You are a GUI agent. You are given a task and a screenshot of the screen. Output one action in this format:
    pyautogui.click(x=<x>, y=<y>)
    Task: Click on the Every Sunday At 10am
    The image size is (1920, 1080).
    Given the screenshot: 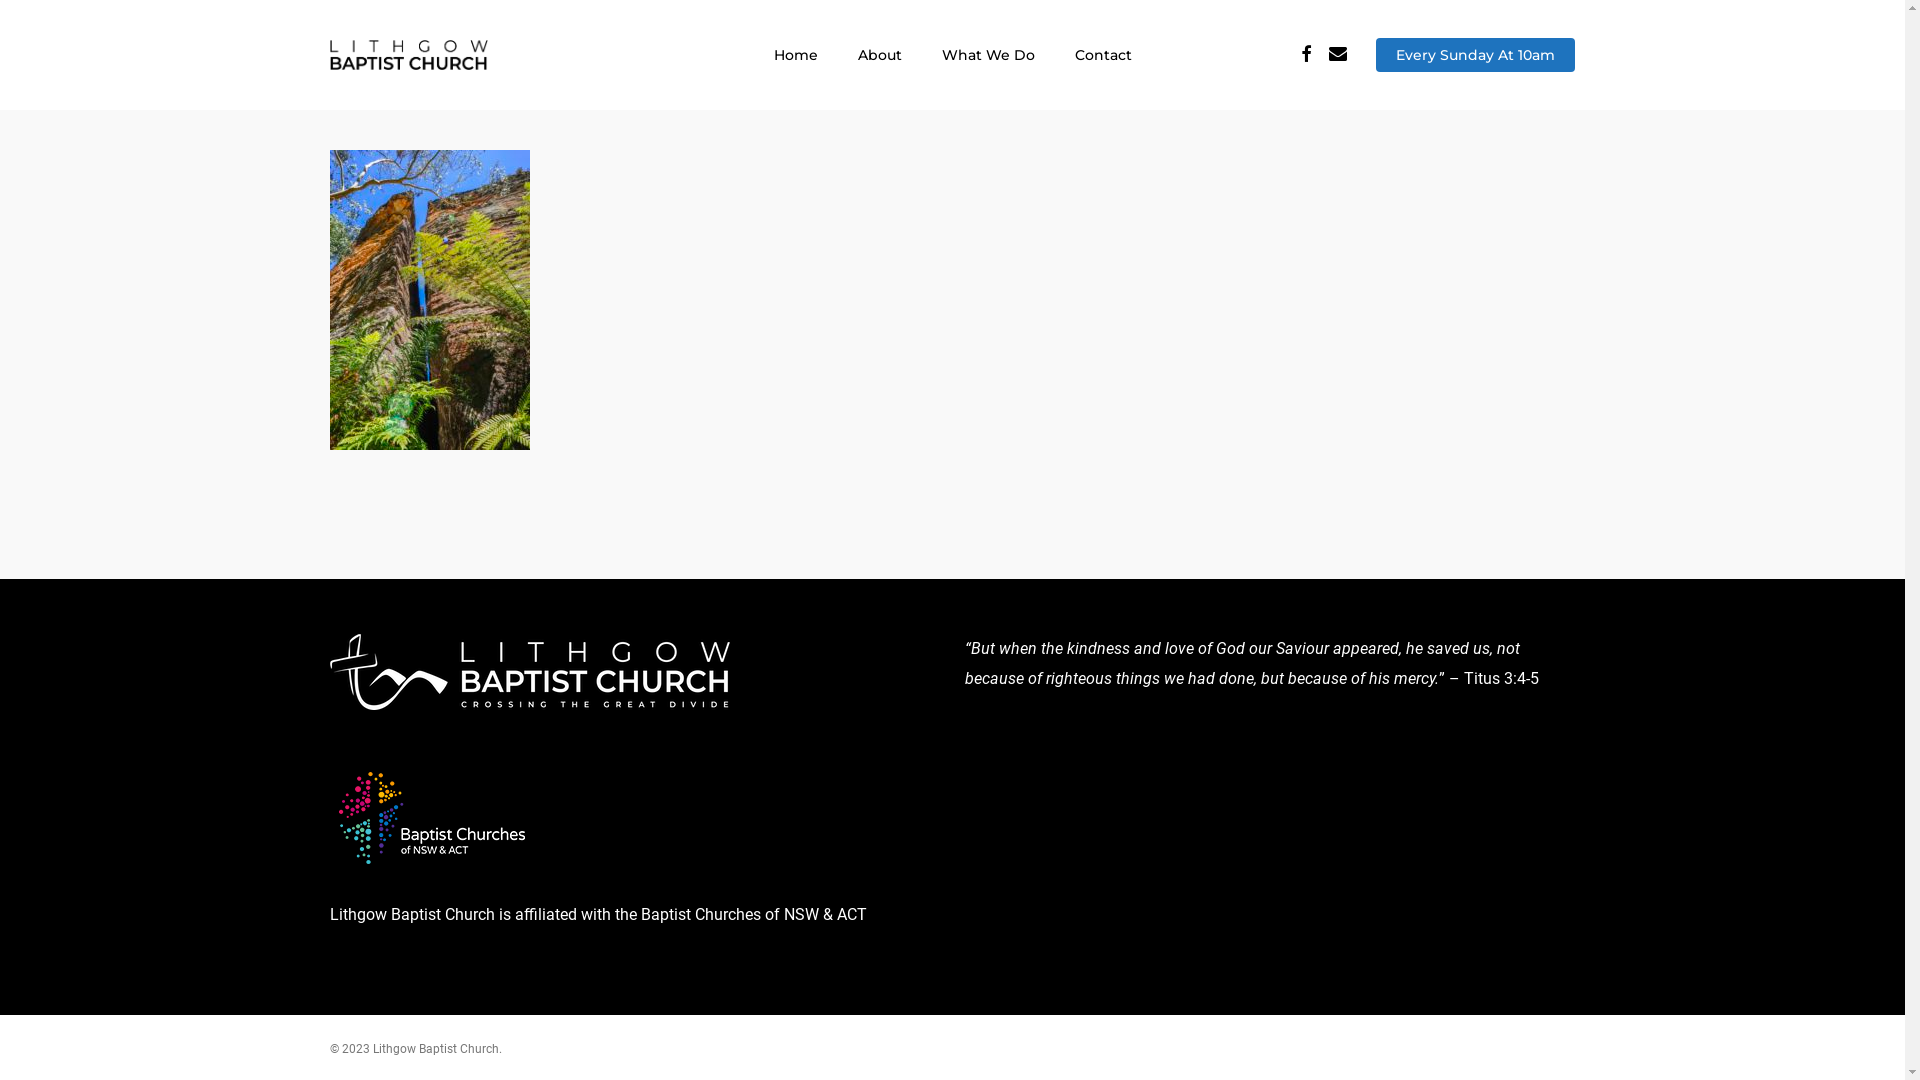 What is the action you would take?
    pyautogui.click(x=1476, y=55)
    